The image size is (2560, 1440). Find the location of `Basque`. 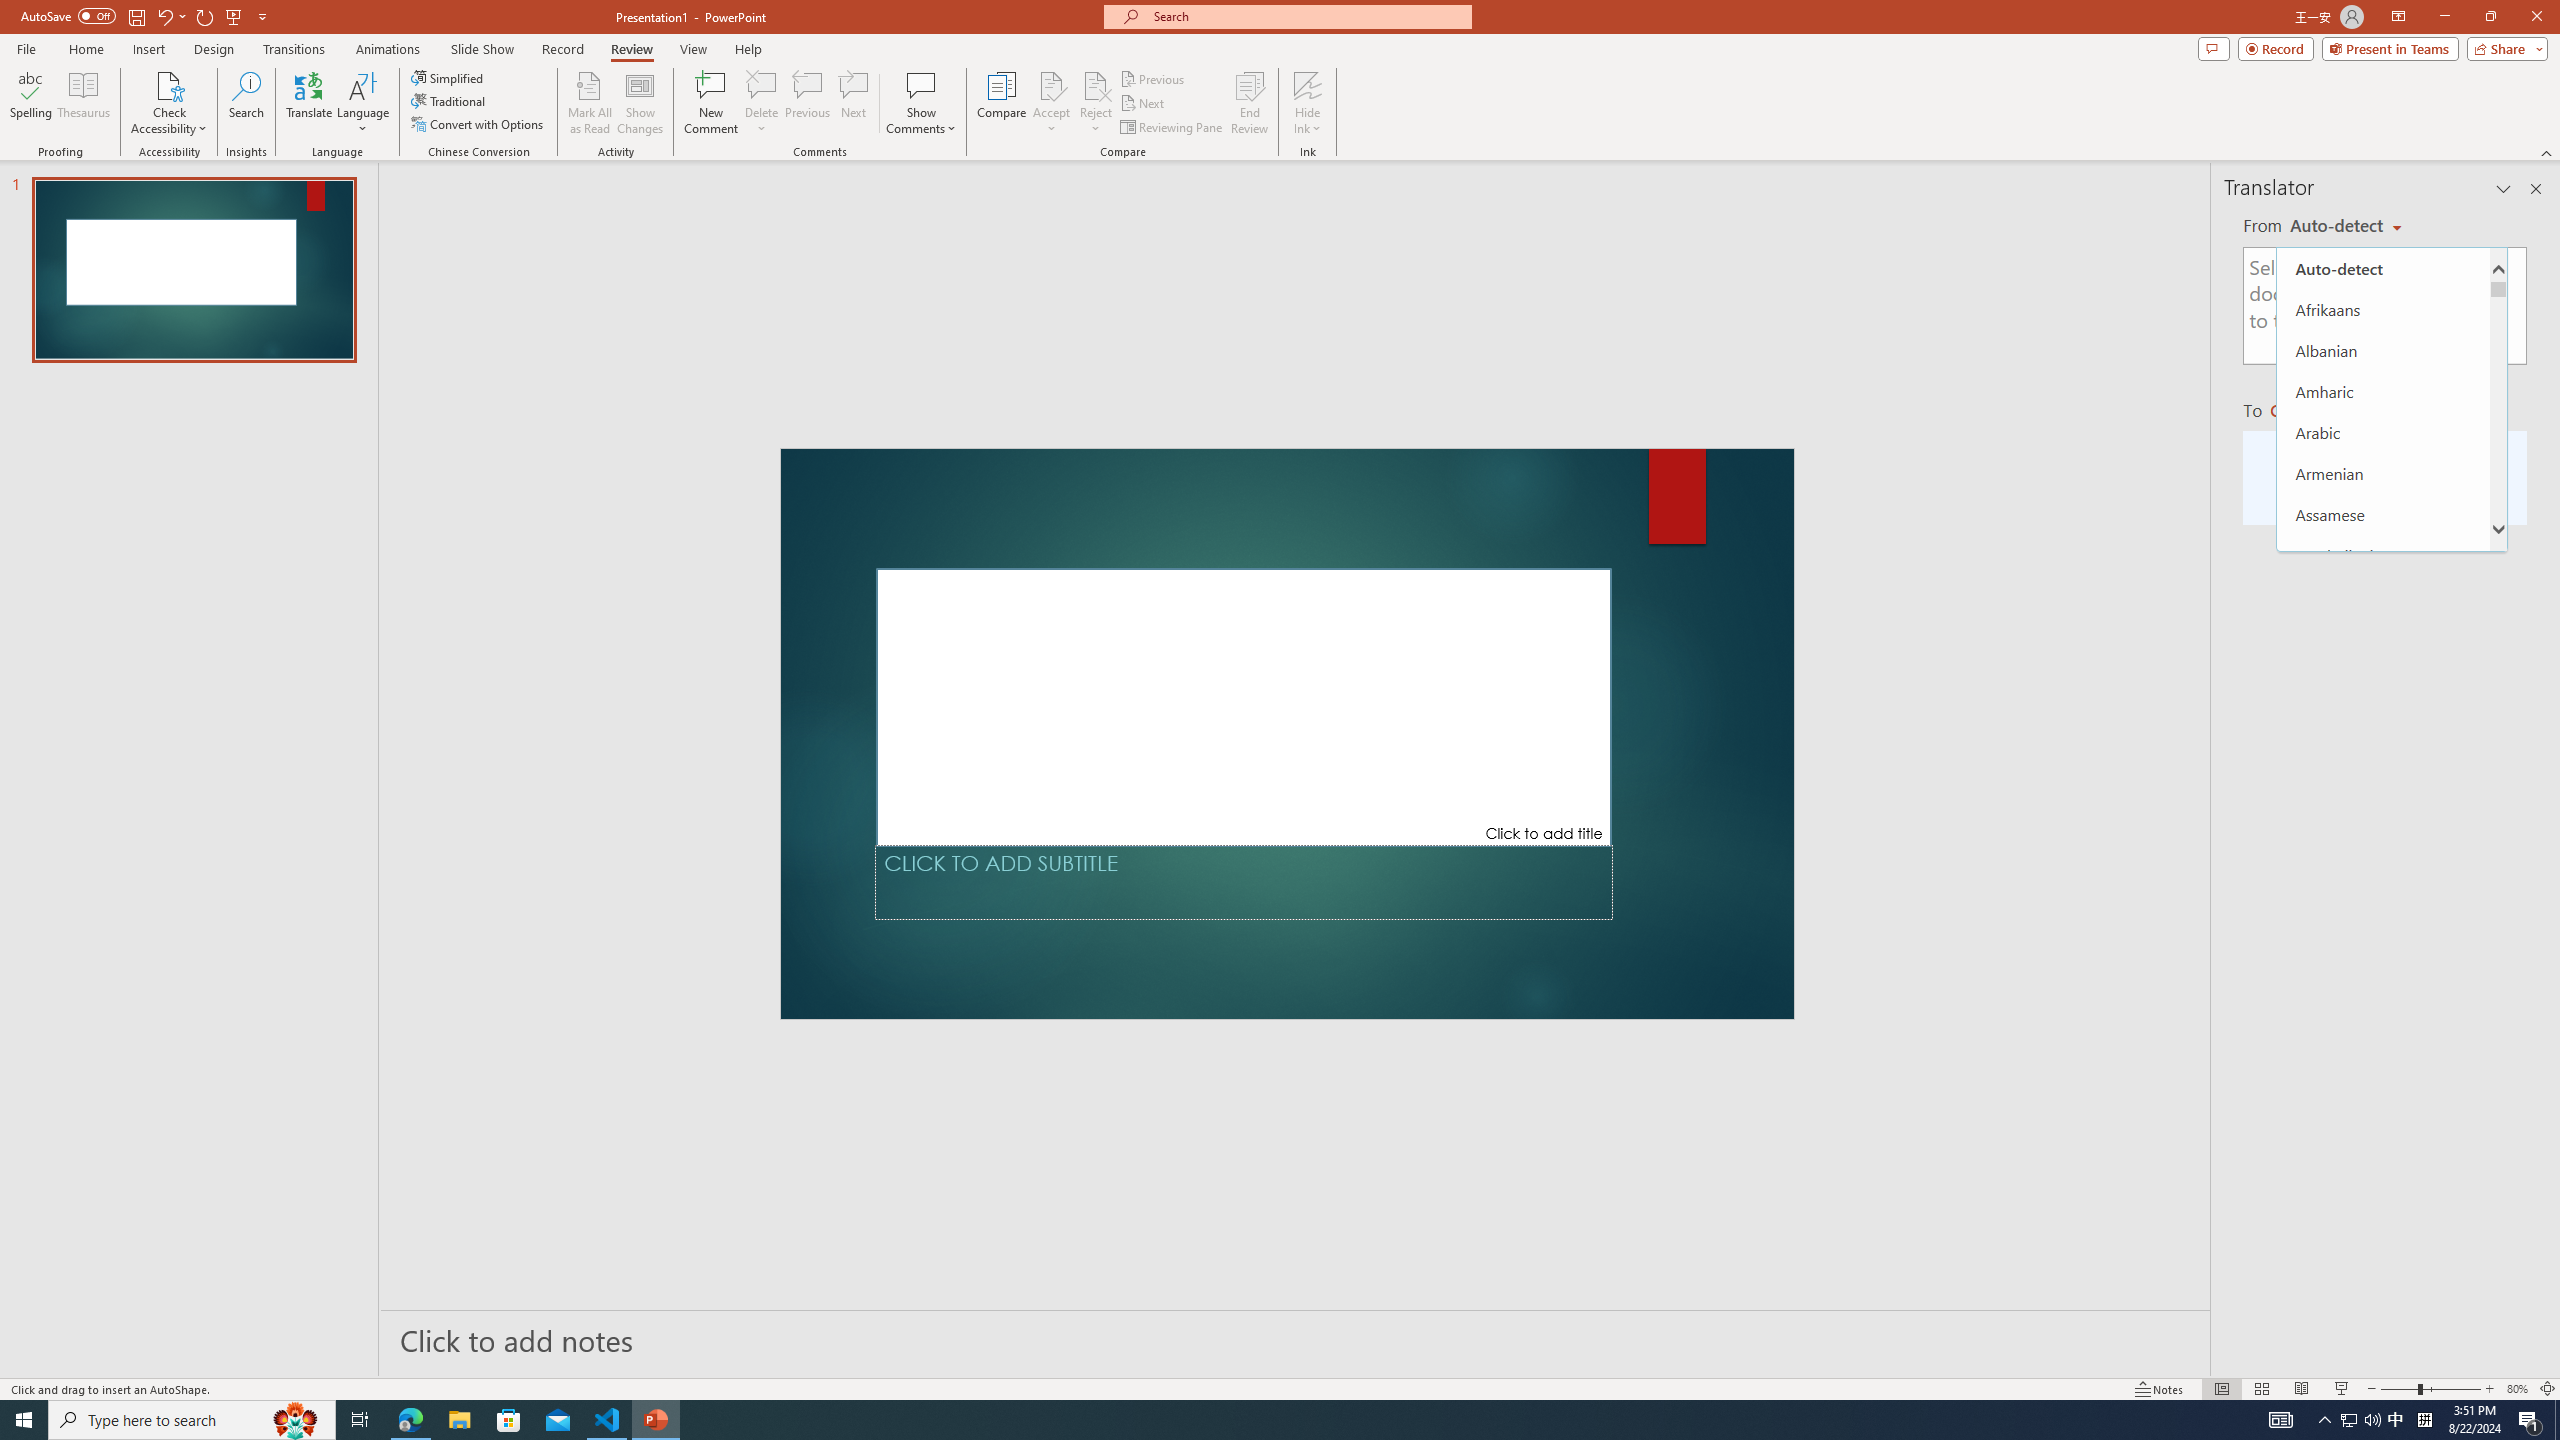

Basque is located at coordinates (2382, 678).